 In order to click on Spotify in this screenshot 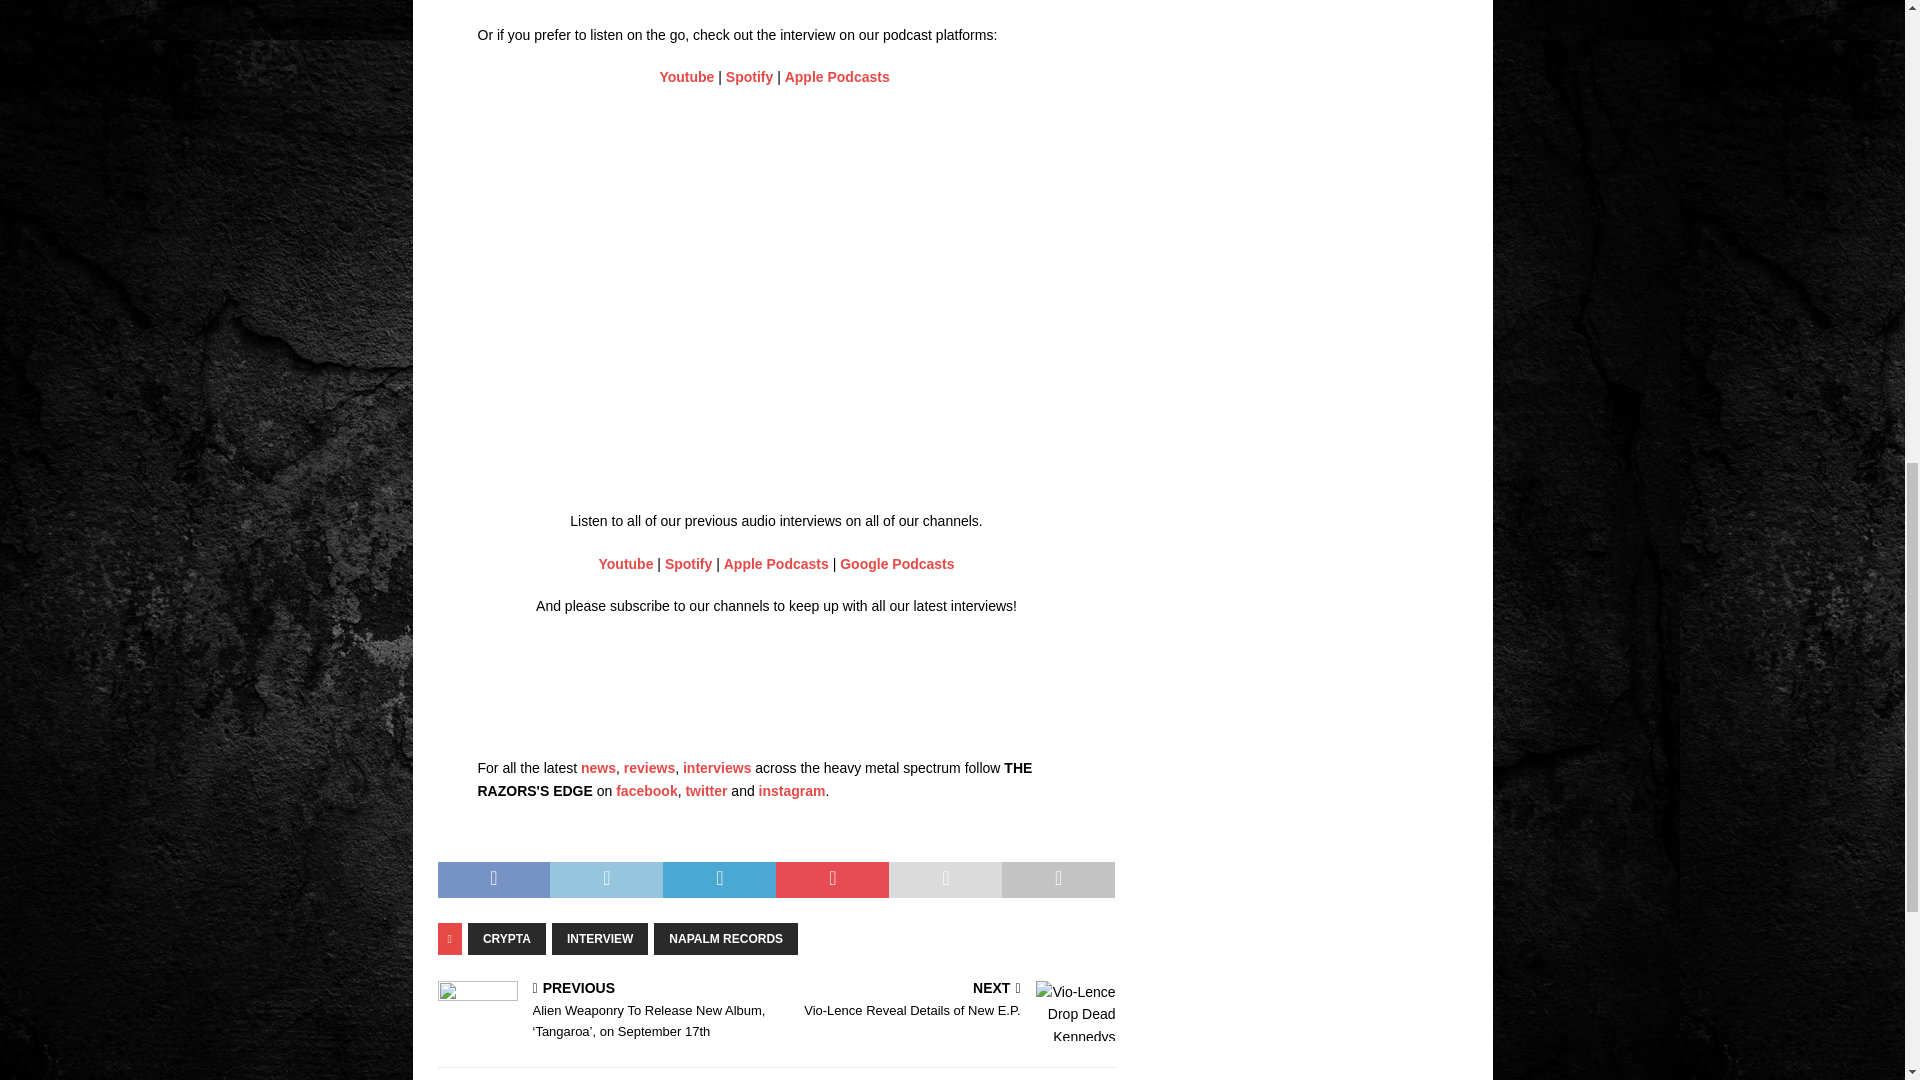, I will do `click(688, 564)`.